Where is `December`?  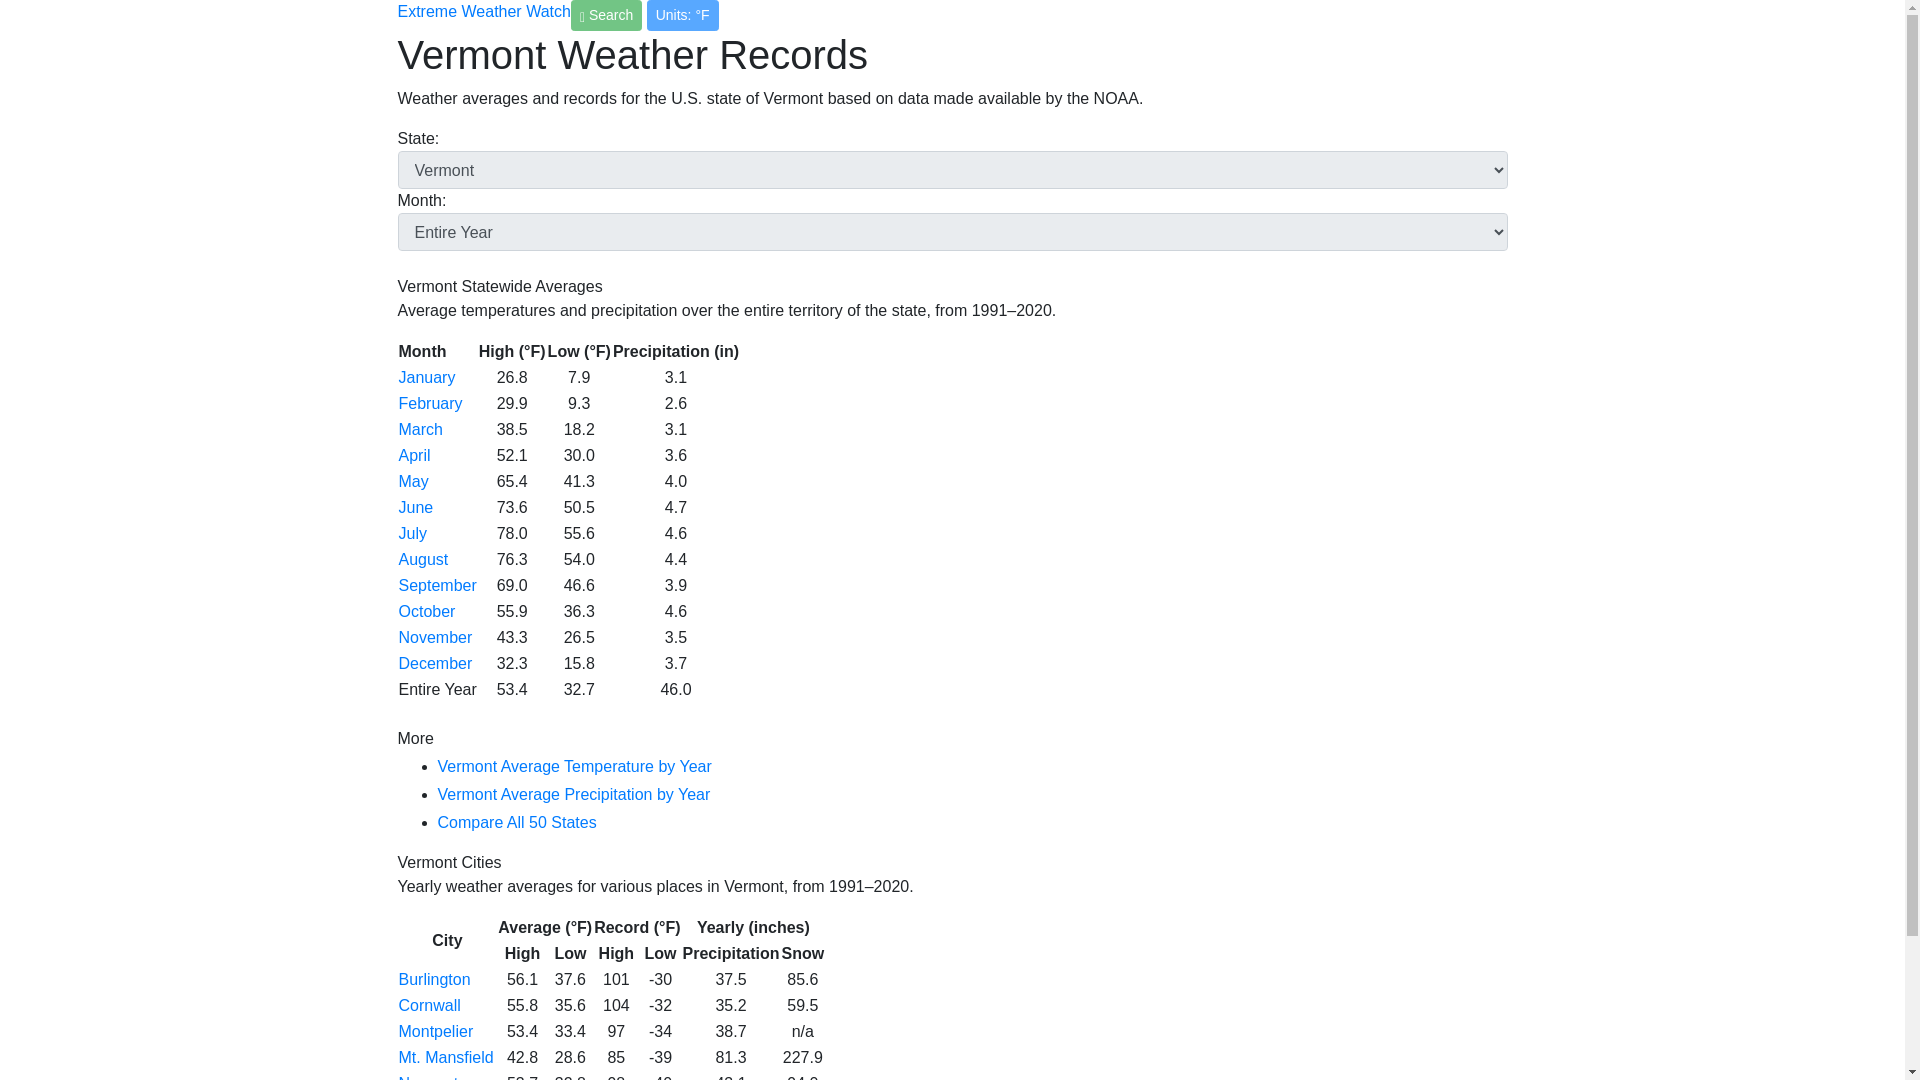
December is located at coordinates (434, 662).